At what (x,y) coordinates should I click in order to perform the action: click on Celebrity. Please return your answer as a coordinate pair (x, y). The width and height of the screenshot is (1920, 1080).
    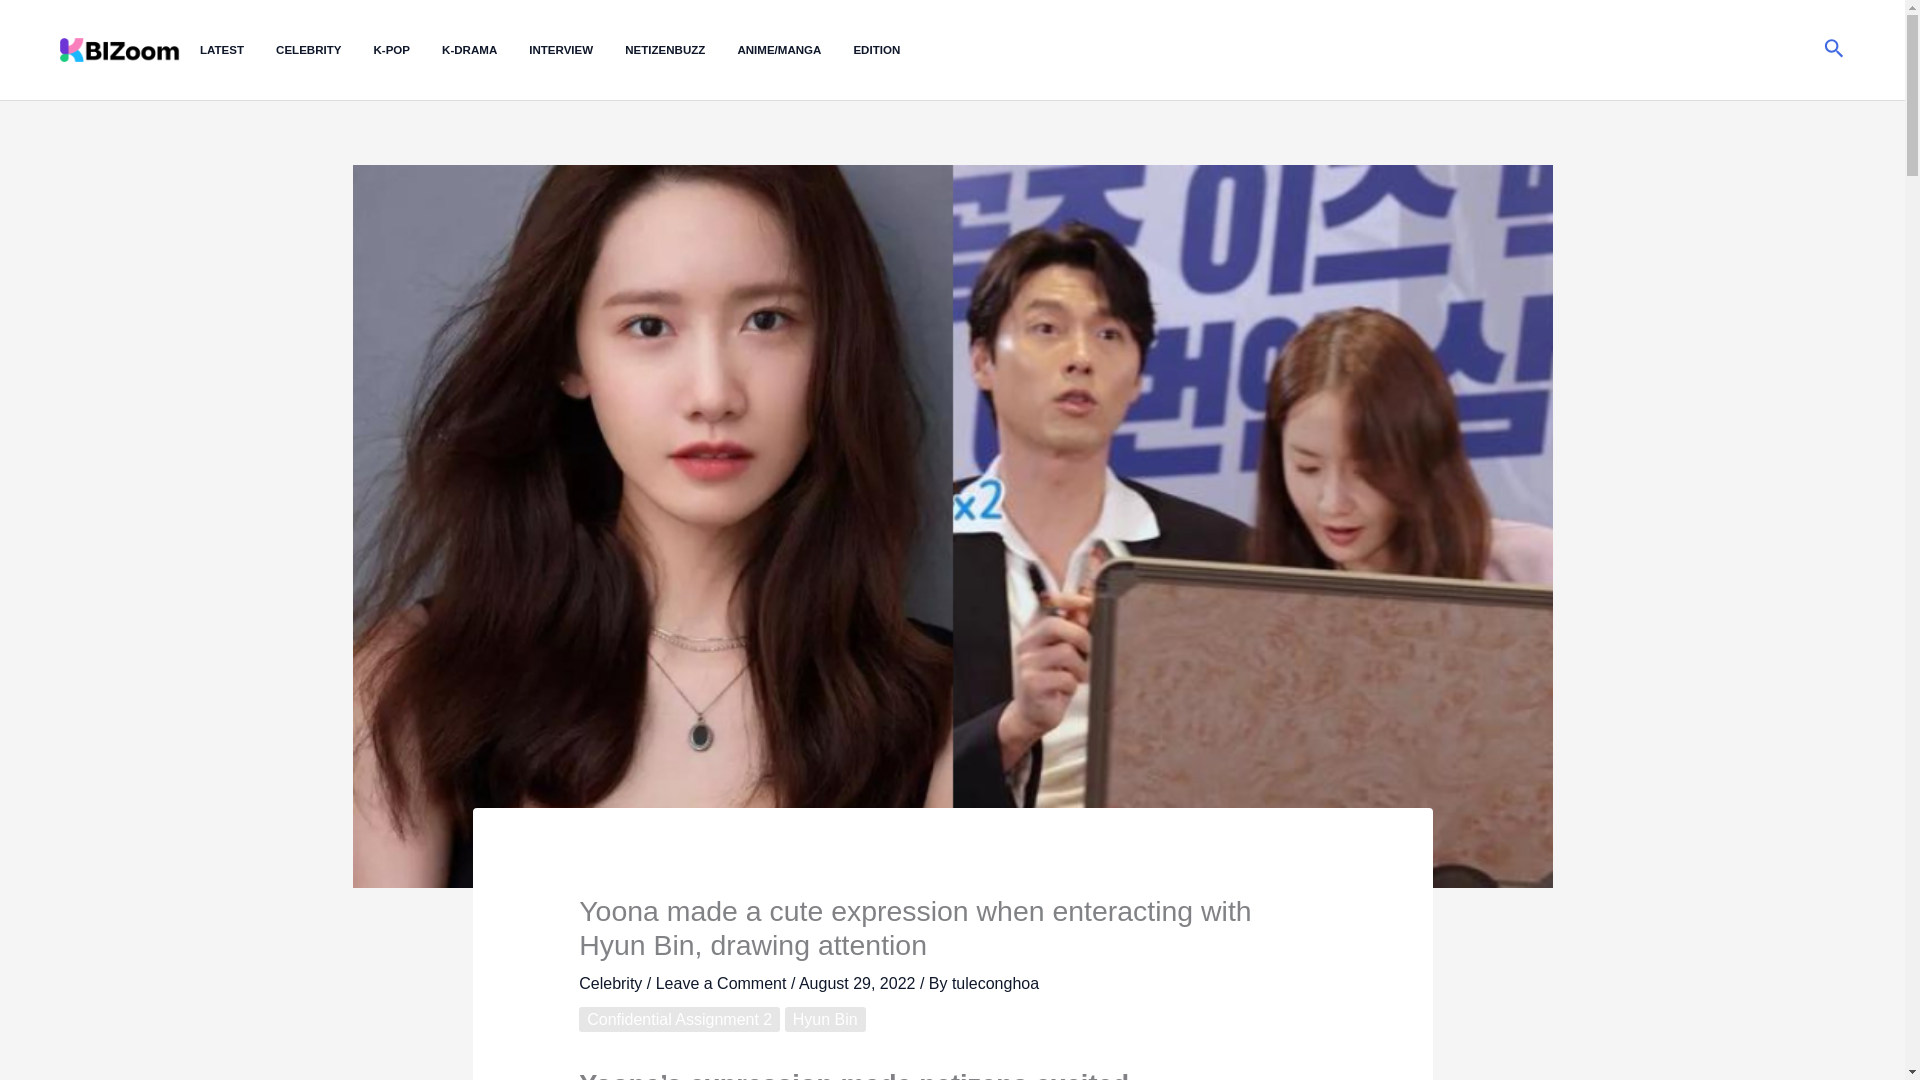
    Looking at the image, I should click on (610, 984).